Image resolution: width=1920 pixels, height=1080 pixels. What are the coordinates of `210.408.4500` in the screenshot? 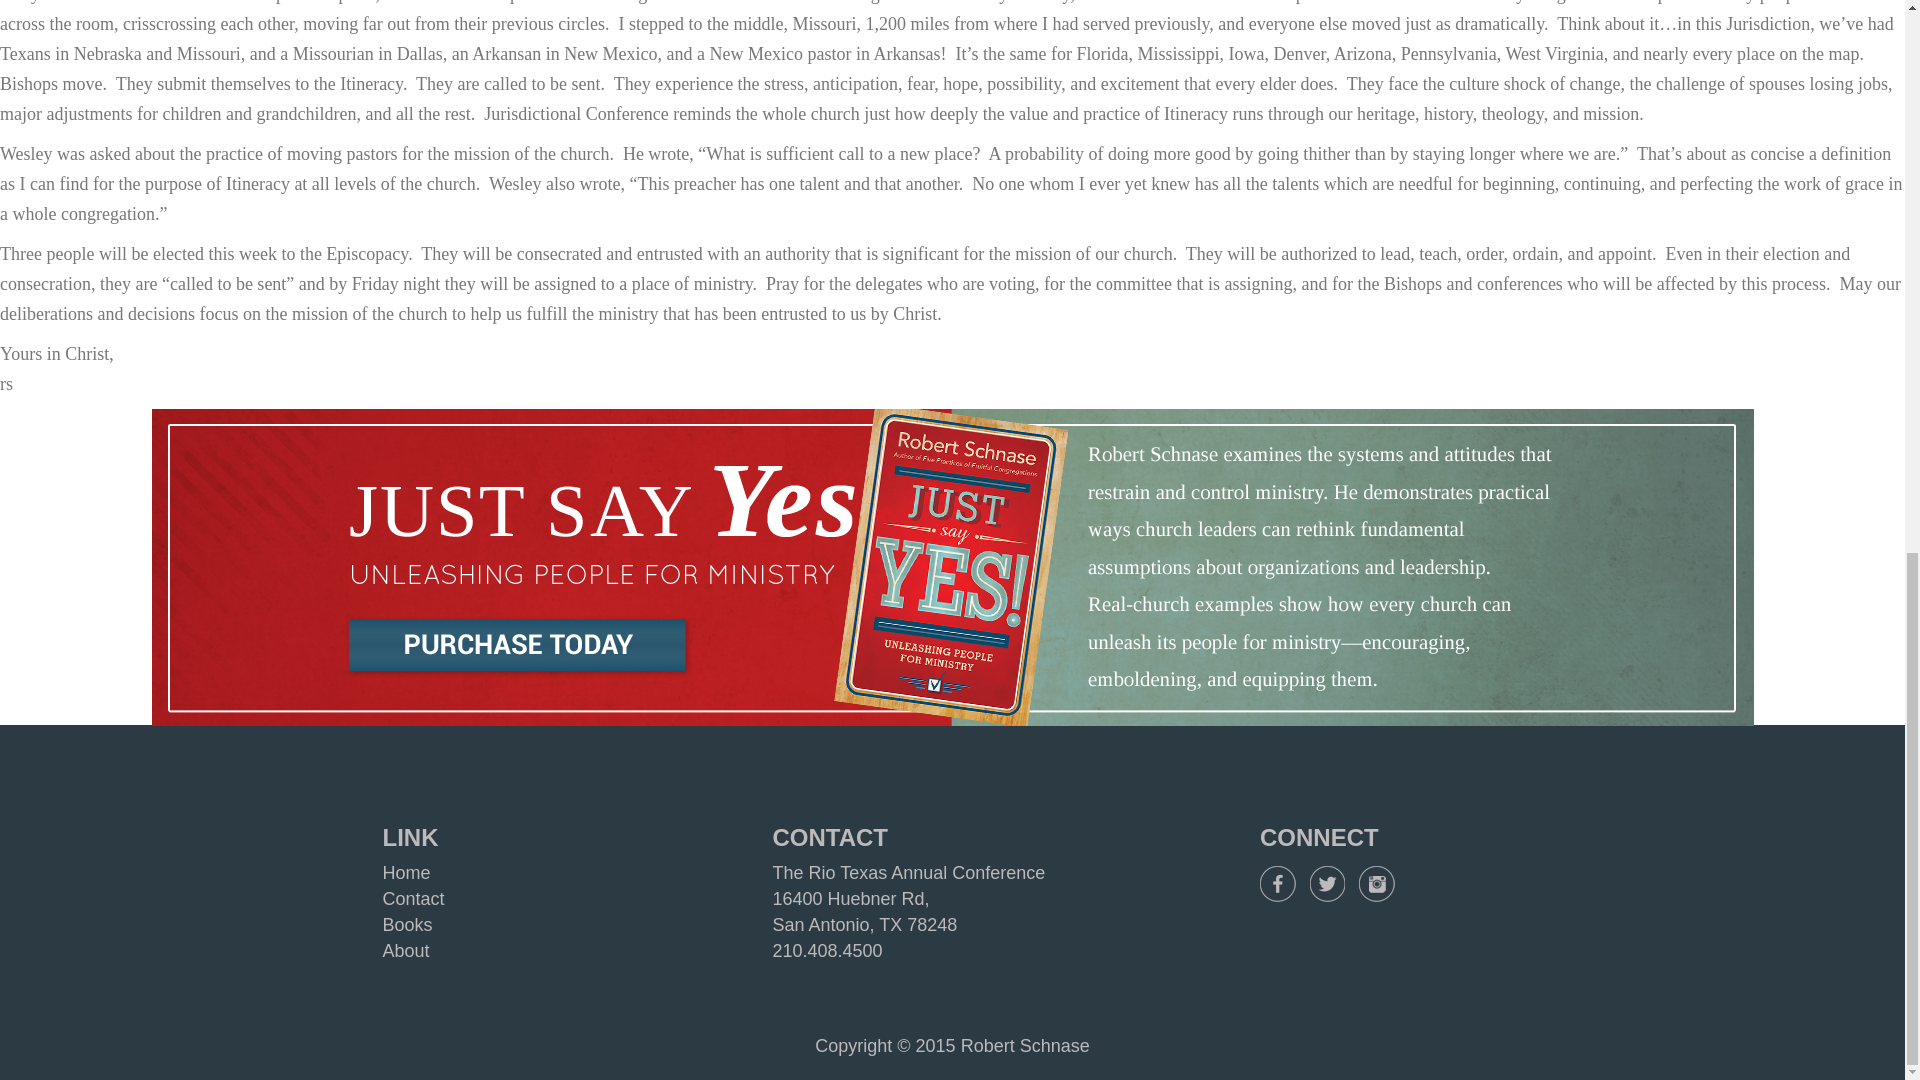 It's located at (826, 950).